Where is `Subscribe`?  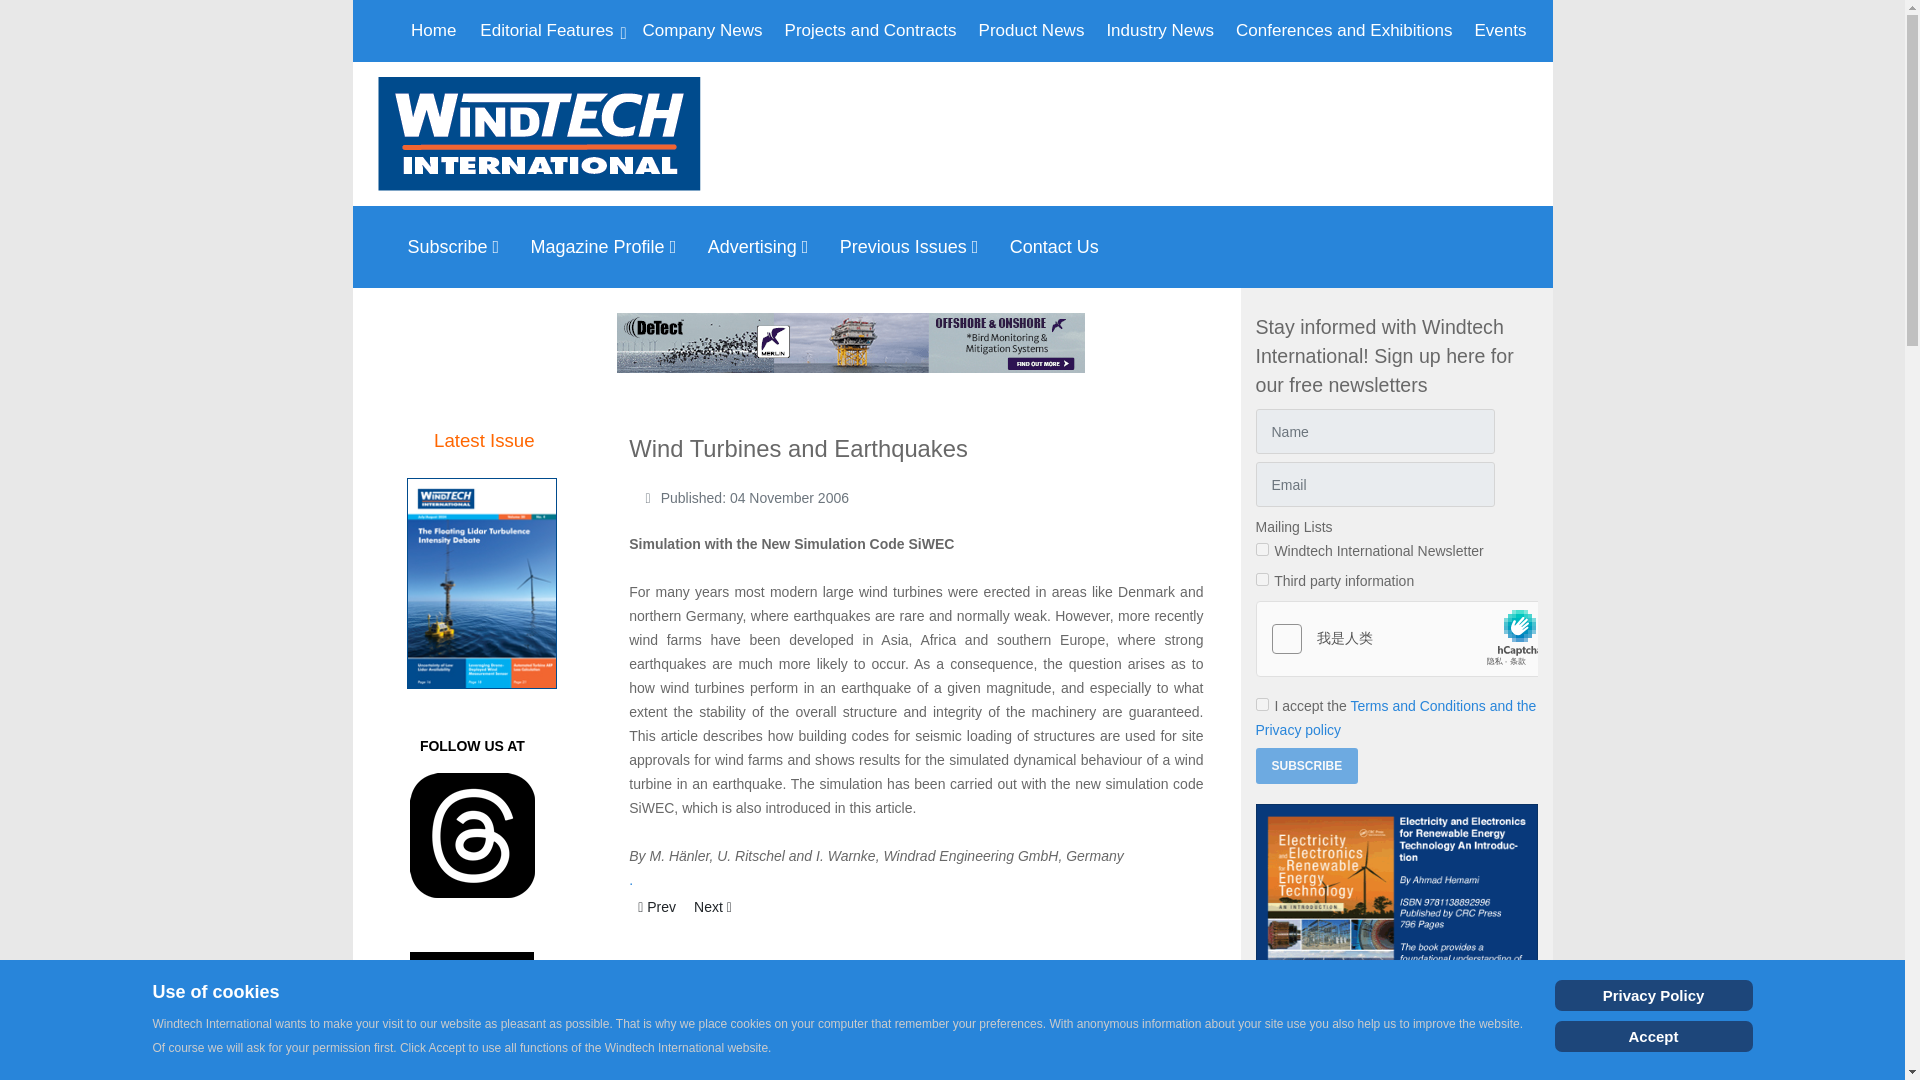 Subscribe is located at coordinates (1307, 766).